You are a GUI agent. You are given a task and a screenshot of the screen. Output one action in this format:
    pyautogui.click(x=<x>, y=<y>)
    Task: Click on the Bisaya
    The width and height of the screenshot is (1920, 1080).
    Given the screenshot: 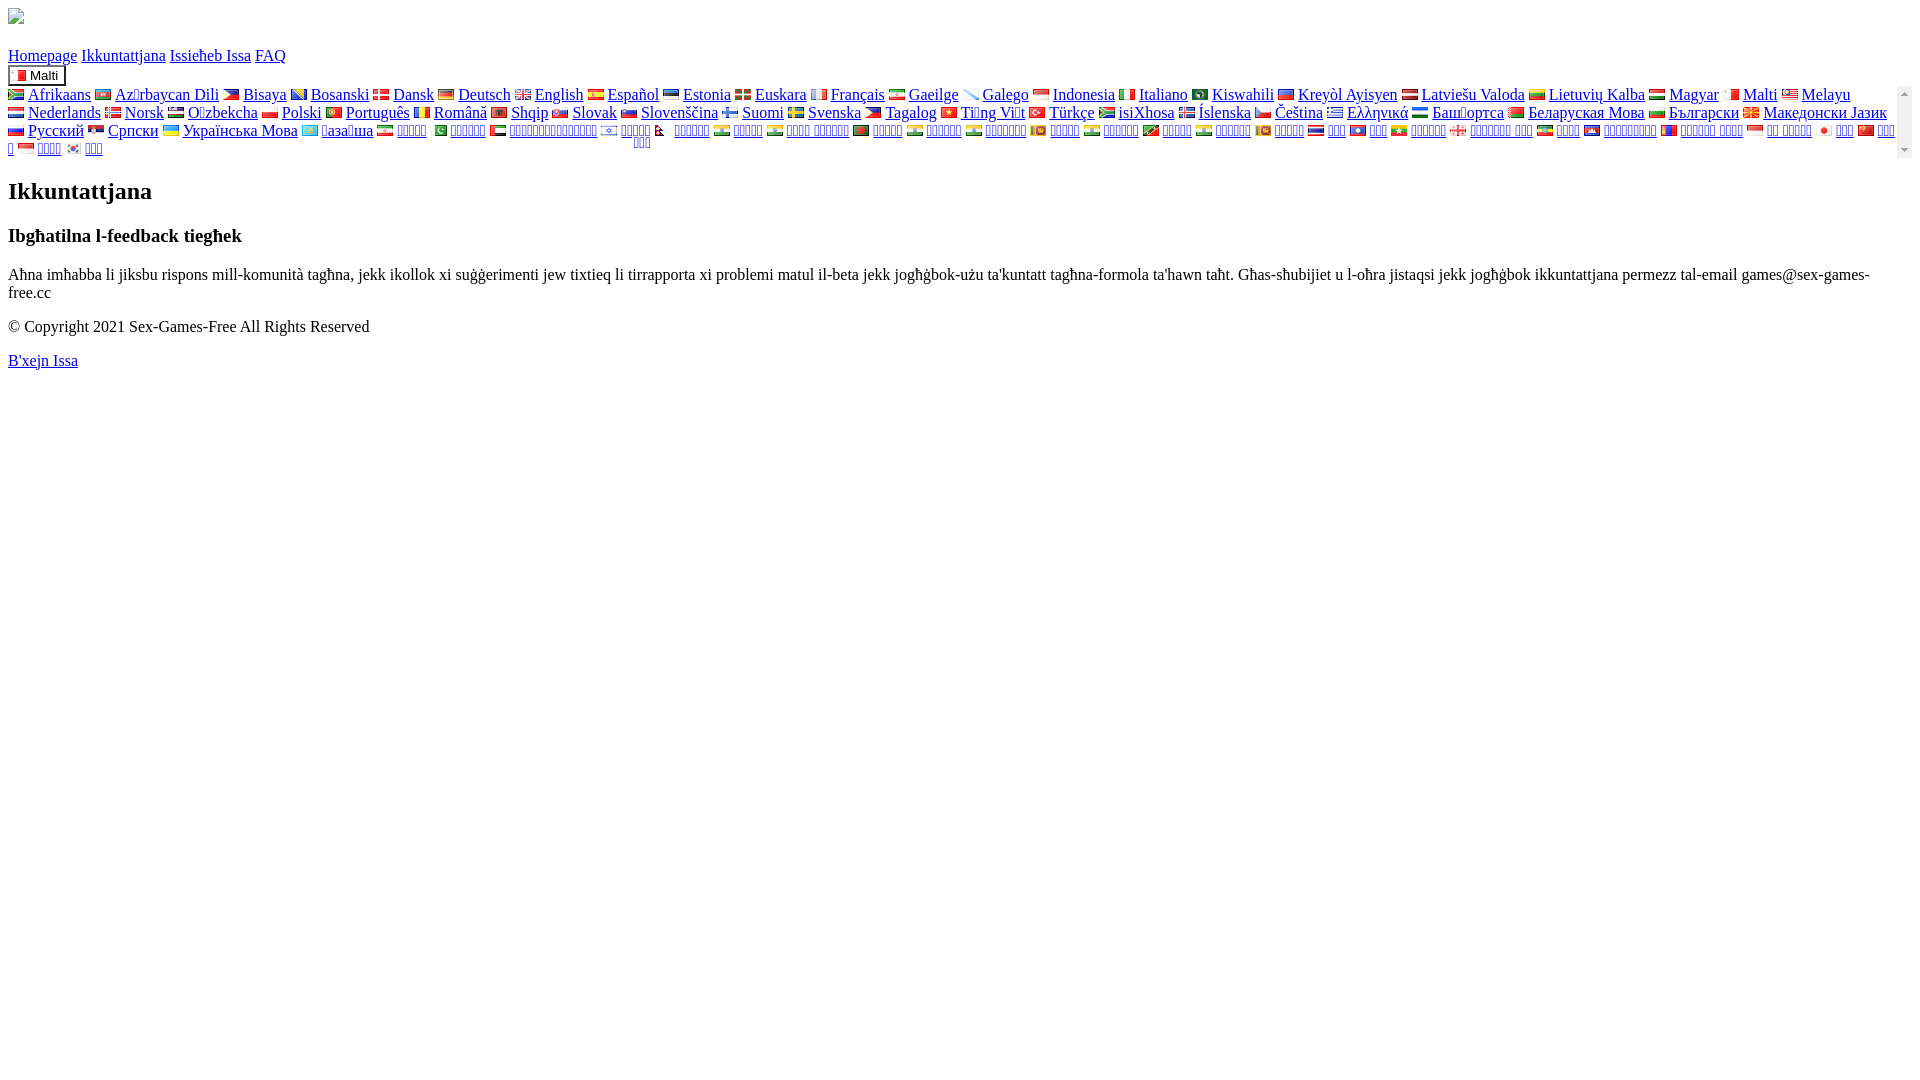 What is the action you would take?
    pyautogui.click(x=255, y=94)
    